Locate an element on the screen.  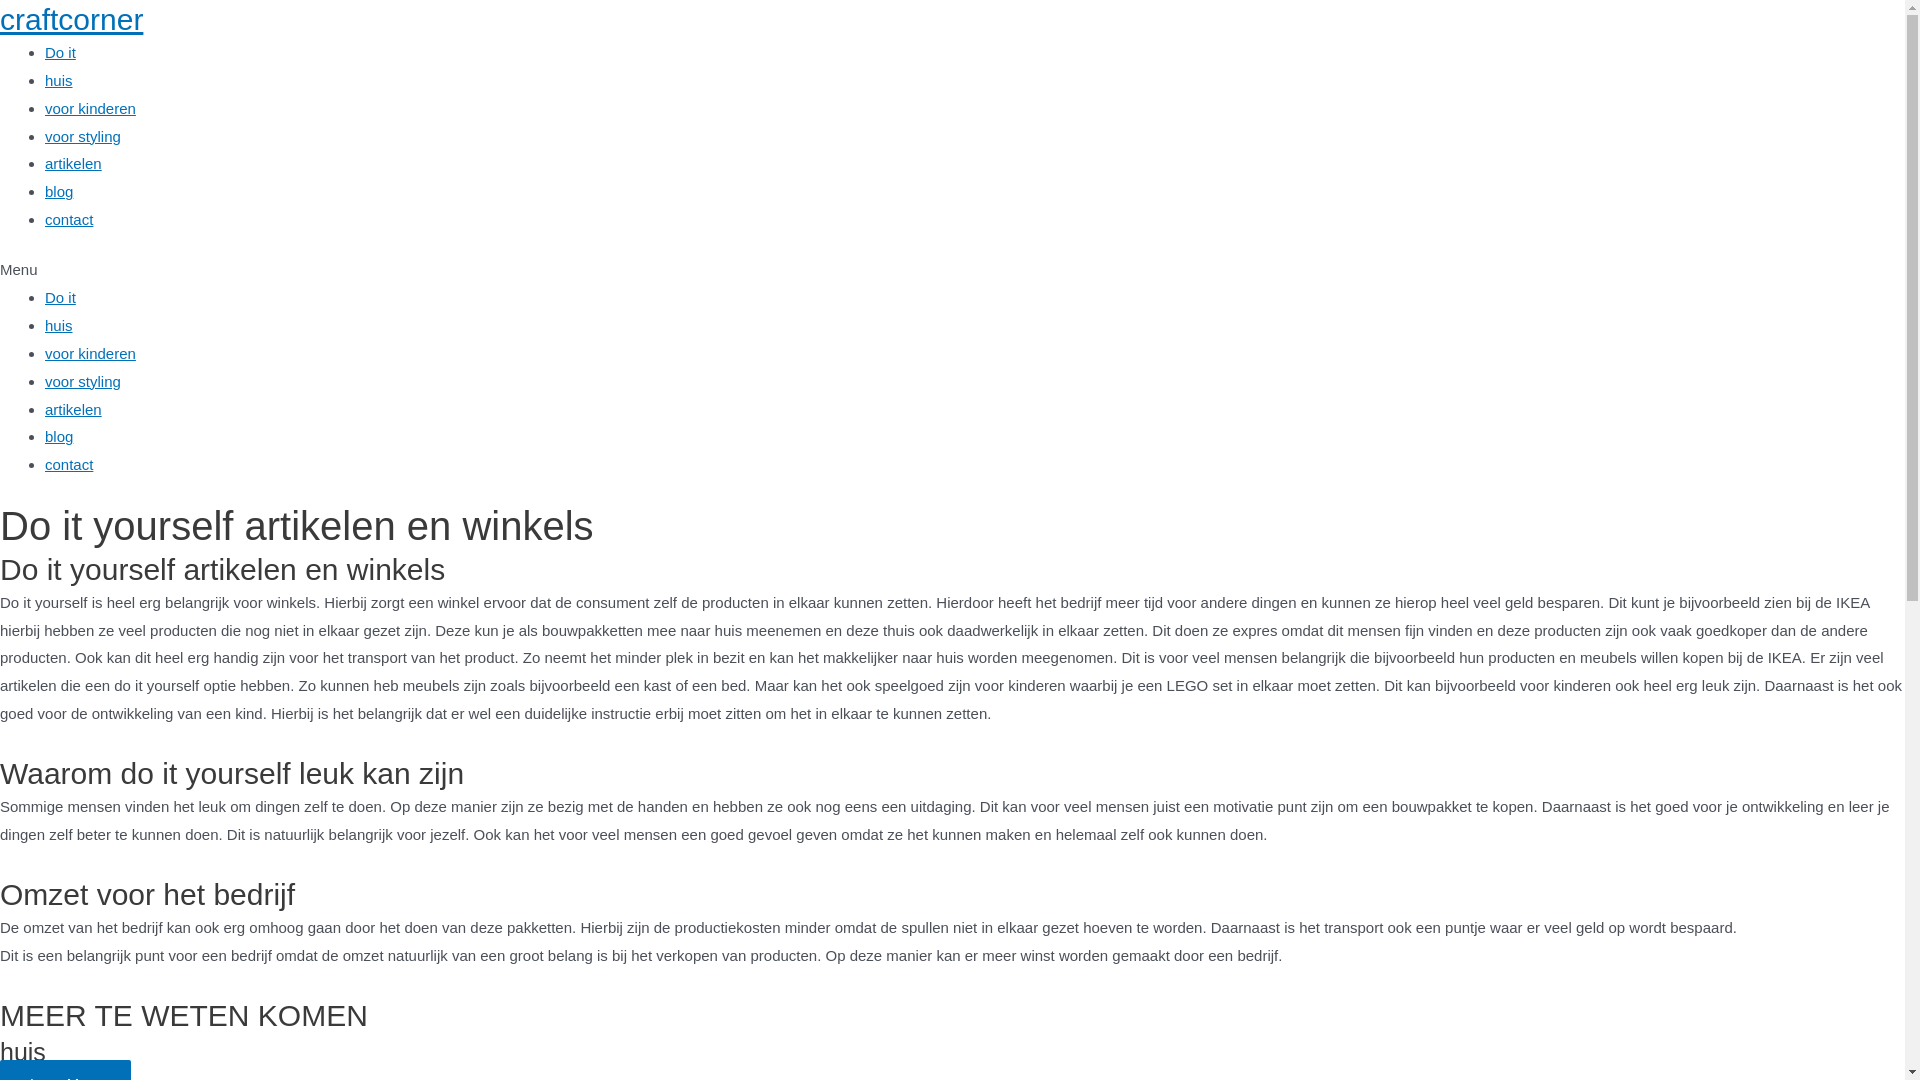
contact is located at coordinates (69, 220).